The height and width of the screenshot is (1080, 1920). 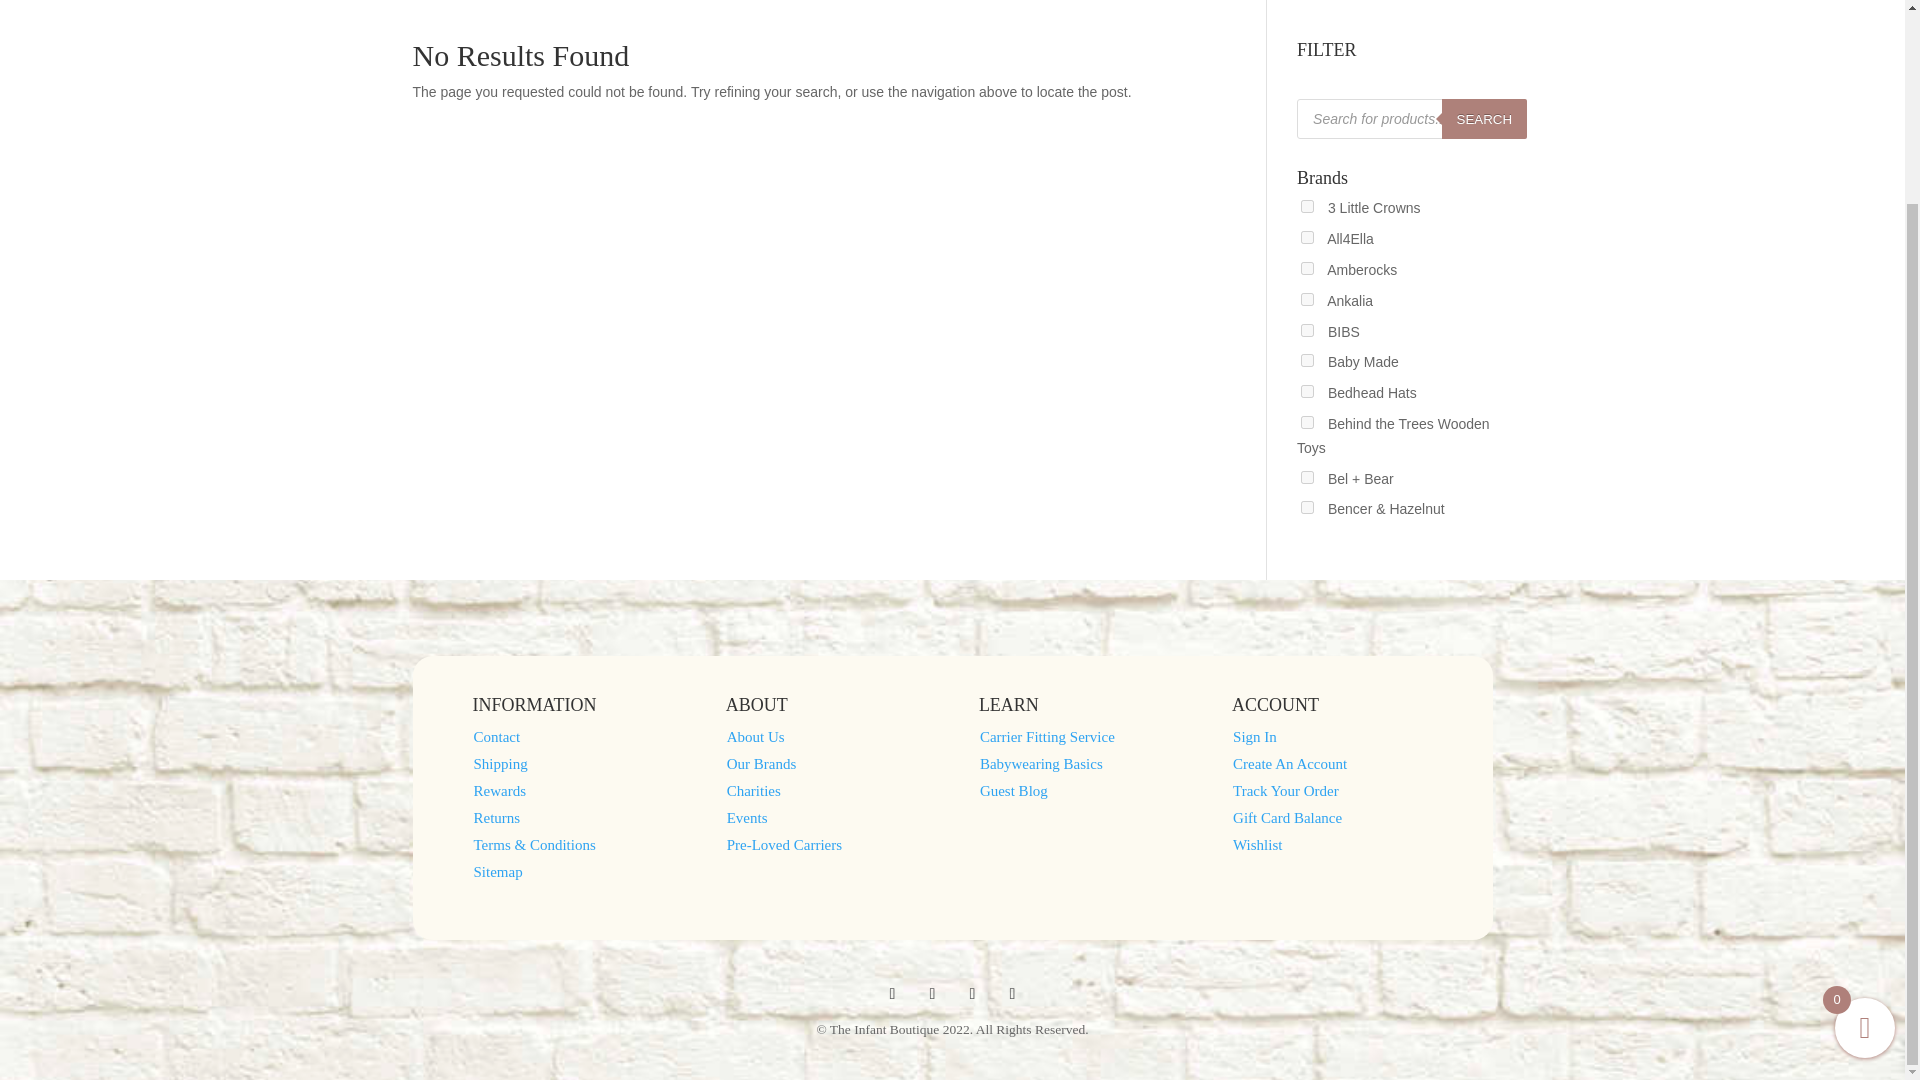 I want to click on Follow on Pinterest, so click(x=972, y=994).